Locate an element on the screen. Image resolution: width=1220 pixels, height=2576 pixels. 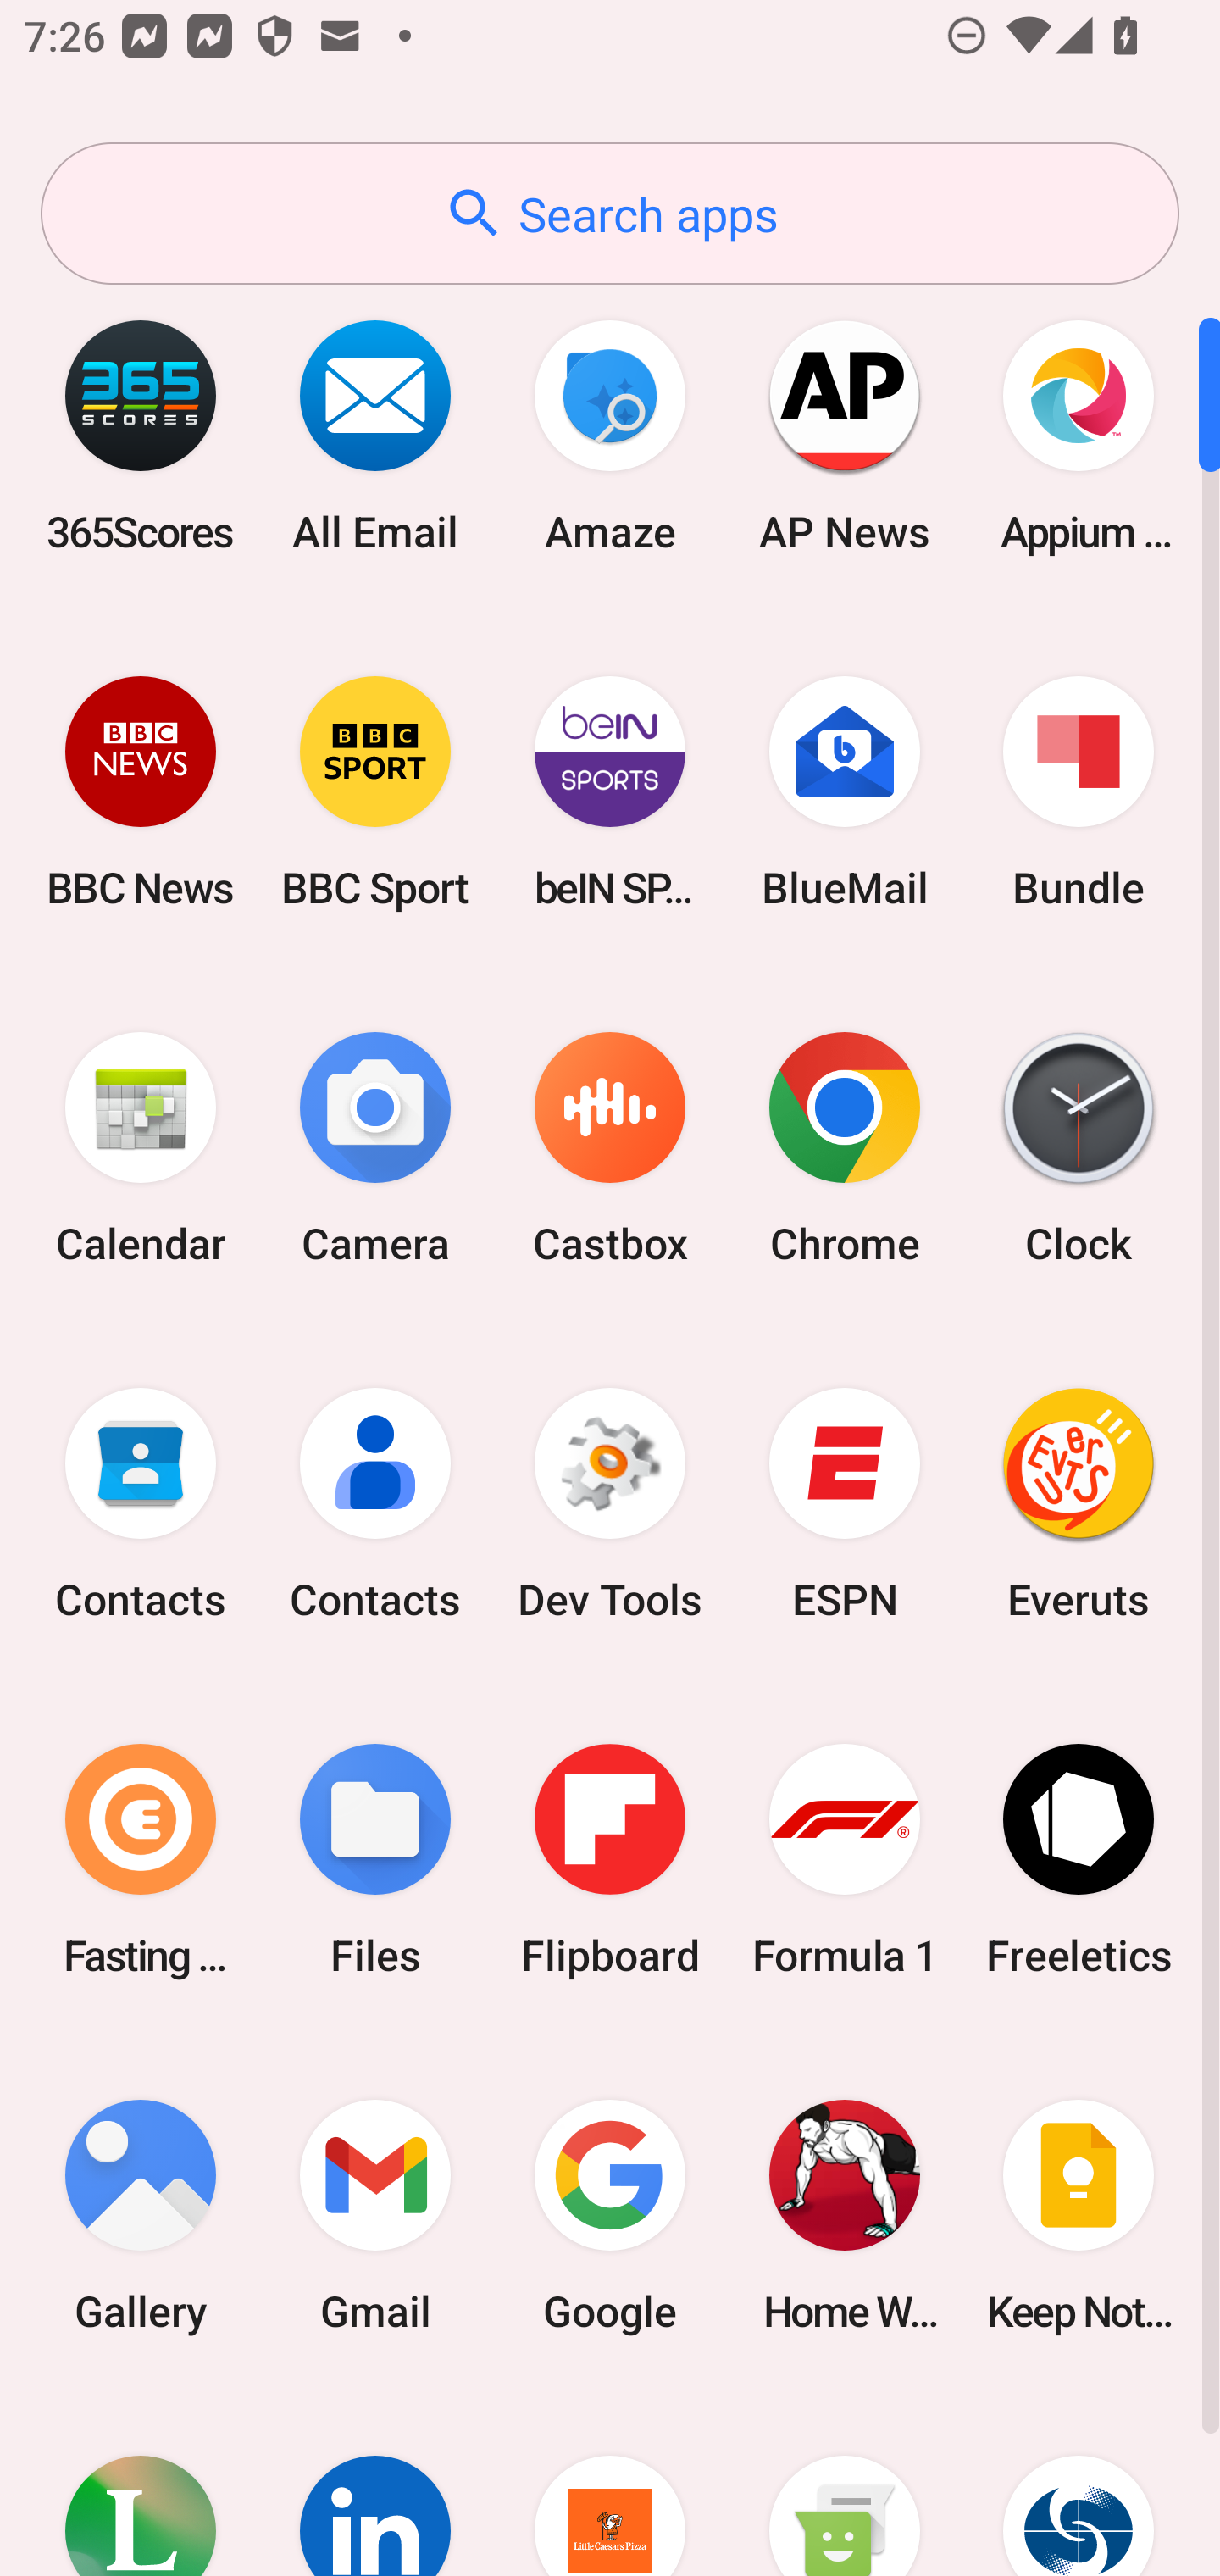
Gallery is located at coordinates (141, 2215).